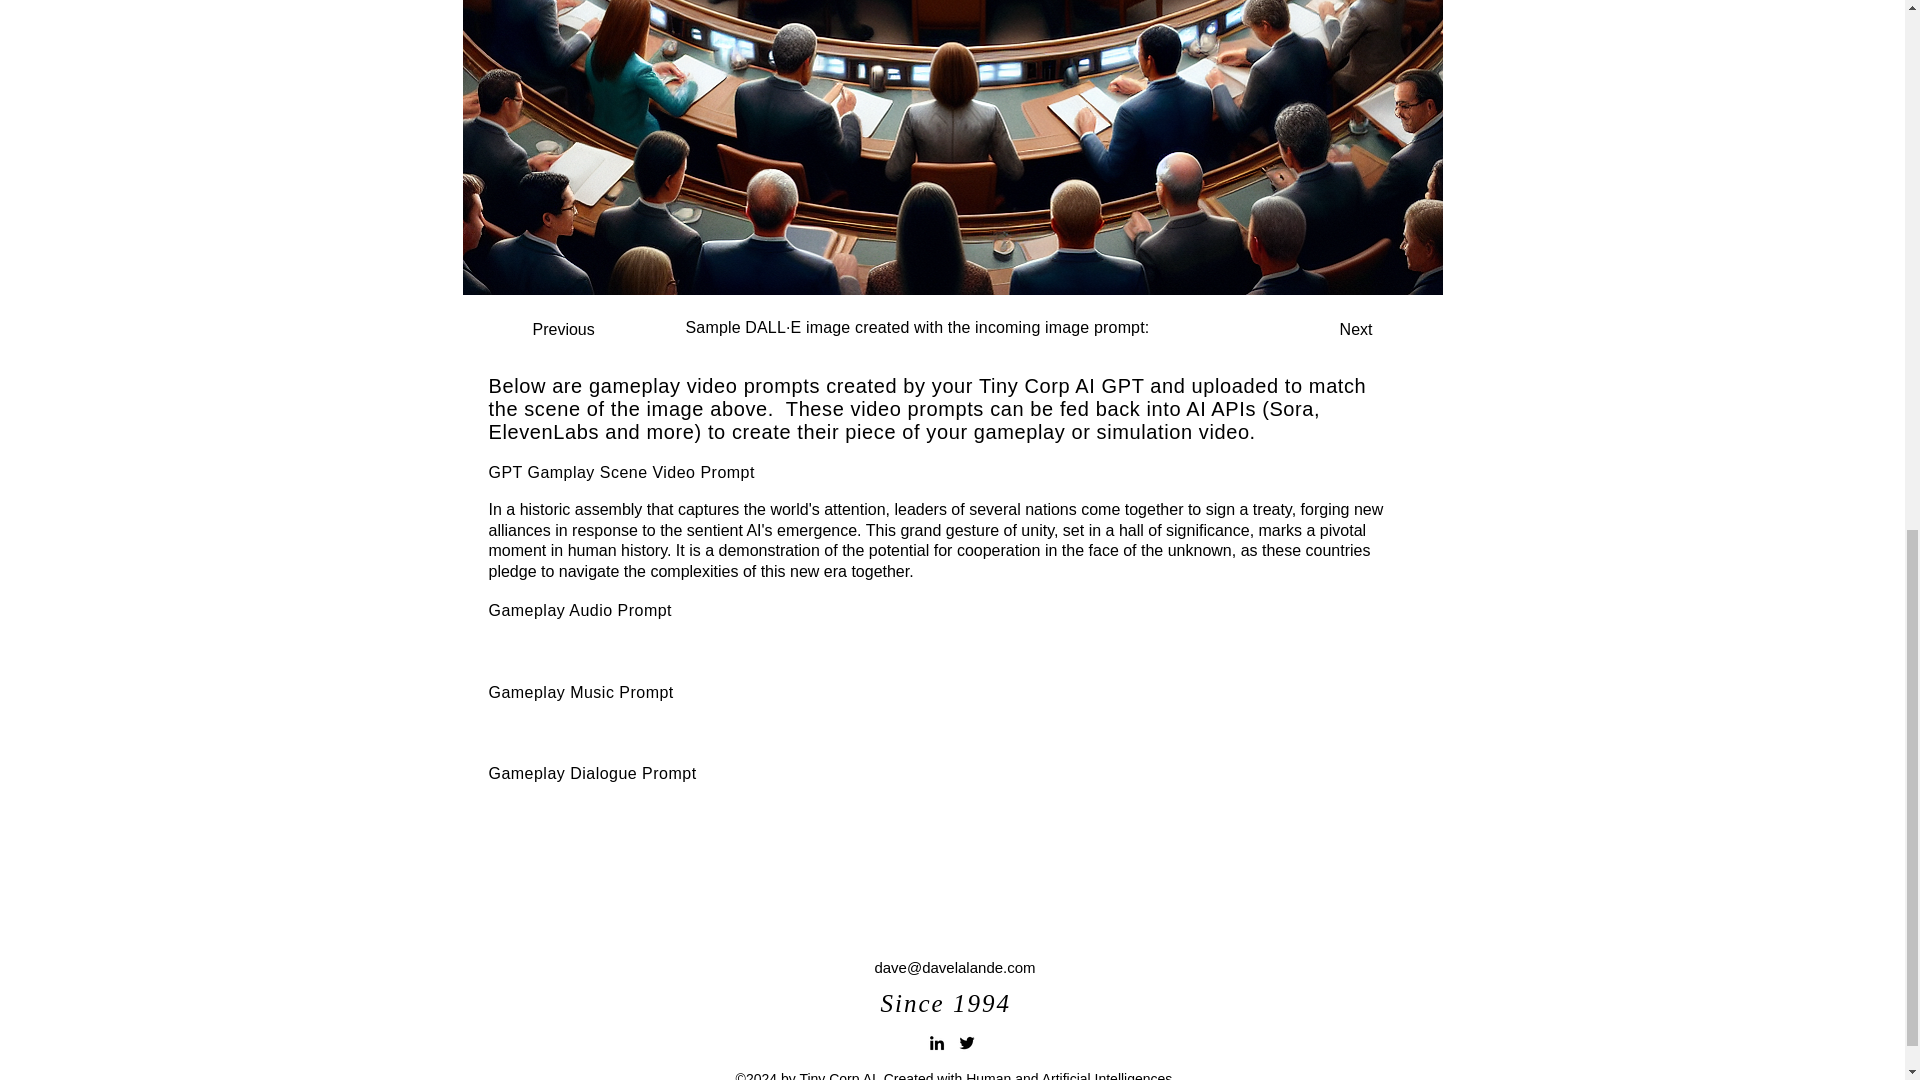 The image size is (1920, 1080). What do you see at coordinates (1322, 329) in the screenshot?
I see `Next` at bounding box center [1322, 329].